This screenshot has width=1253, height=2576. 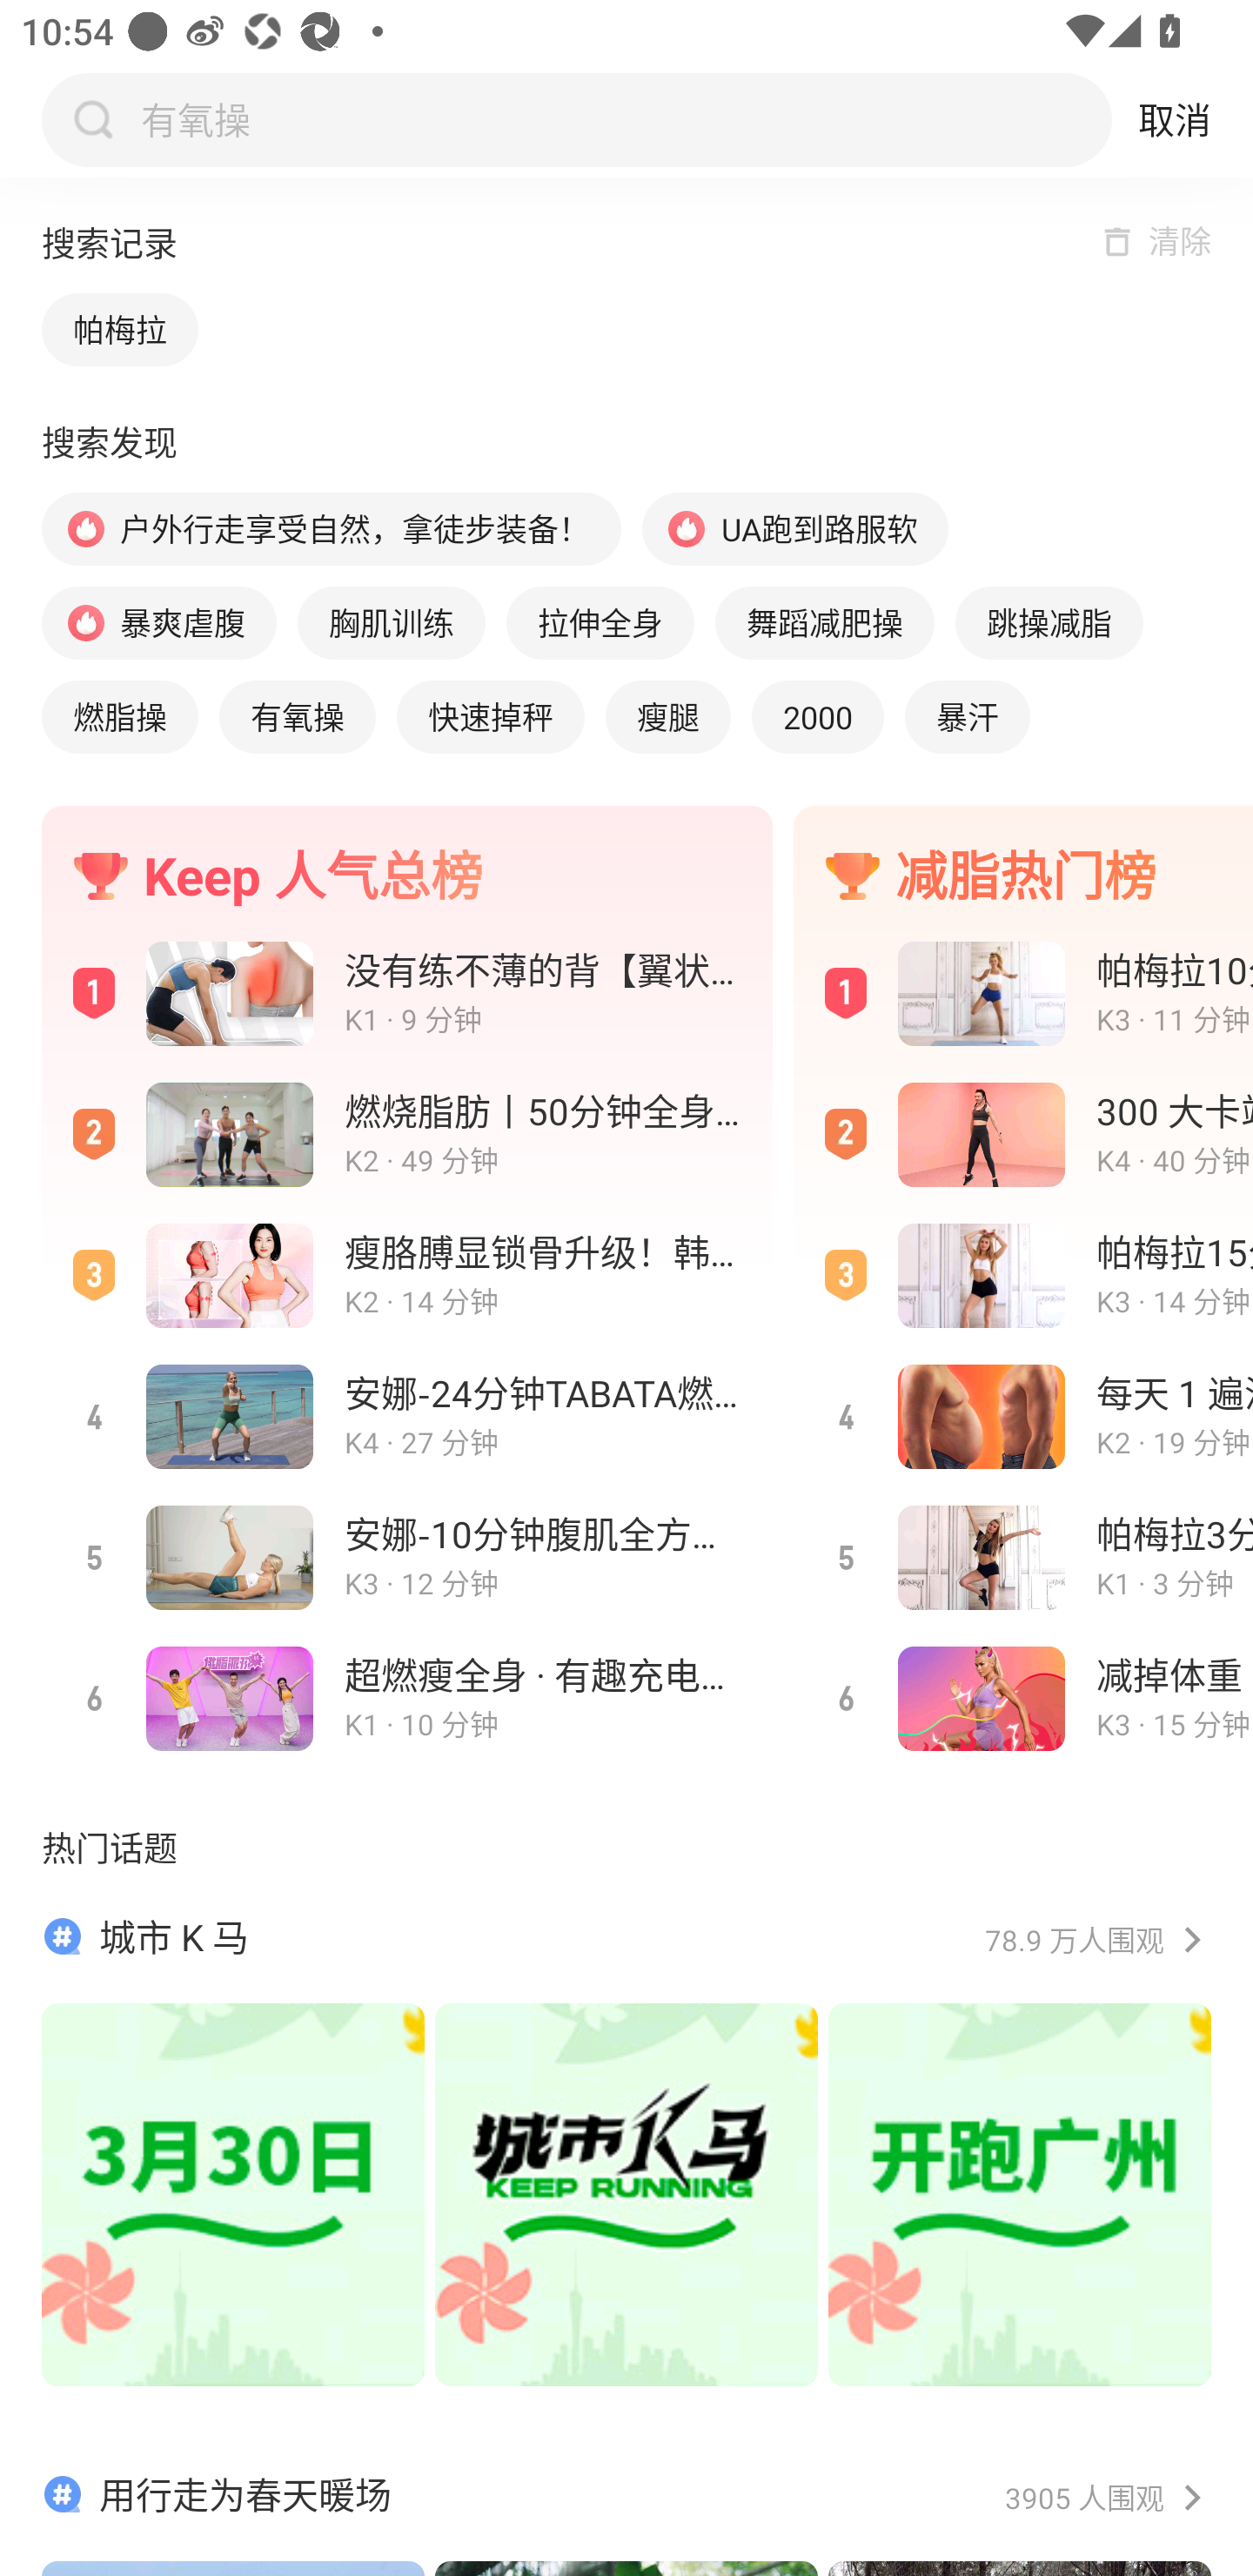 I want to click on 热门课榜 热门课榜 帕梅拉10分钟挥汗舞蹈 让身体充满内啡肽 K3 · 11 分钟, so click(x=1023, y=992).